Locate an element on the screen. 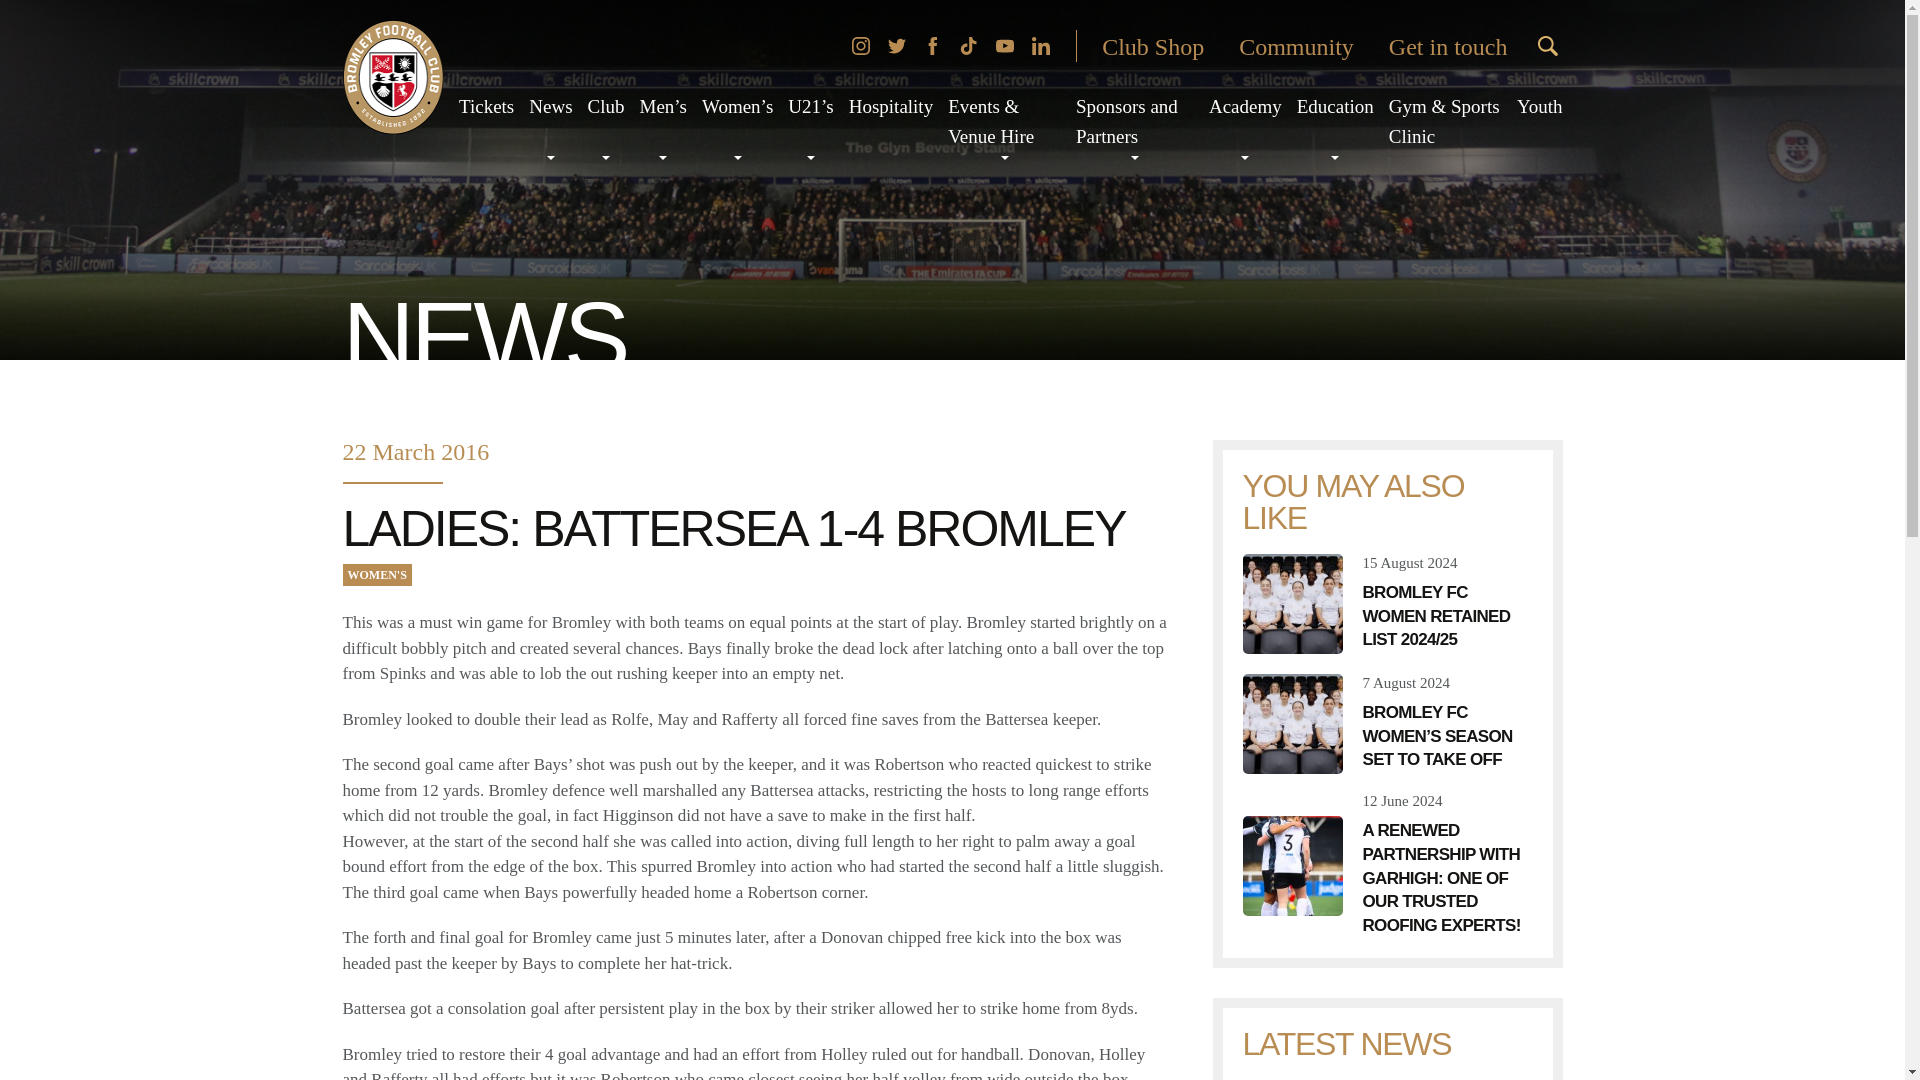 The width and height of the screenshot is (1920, 1080). Twitter is located at coordinates (896, 46).